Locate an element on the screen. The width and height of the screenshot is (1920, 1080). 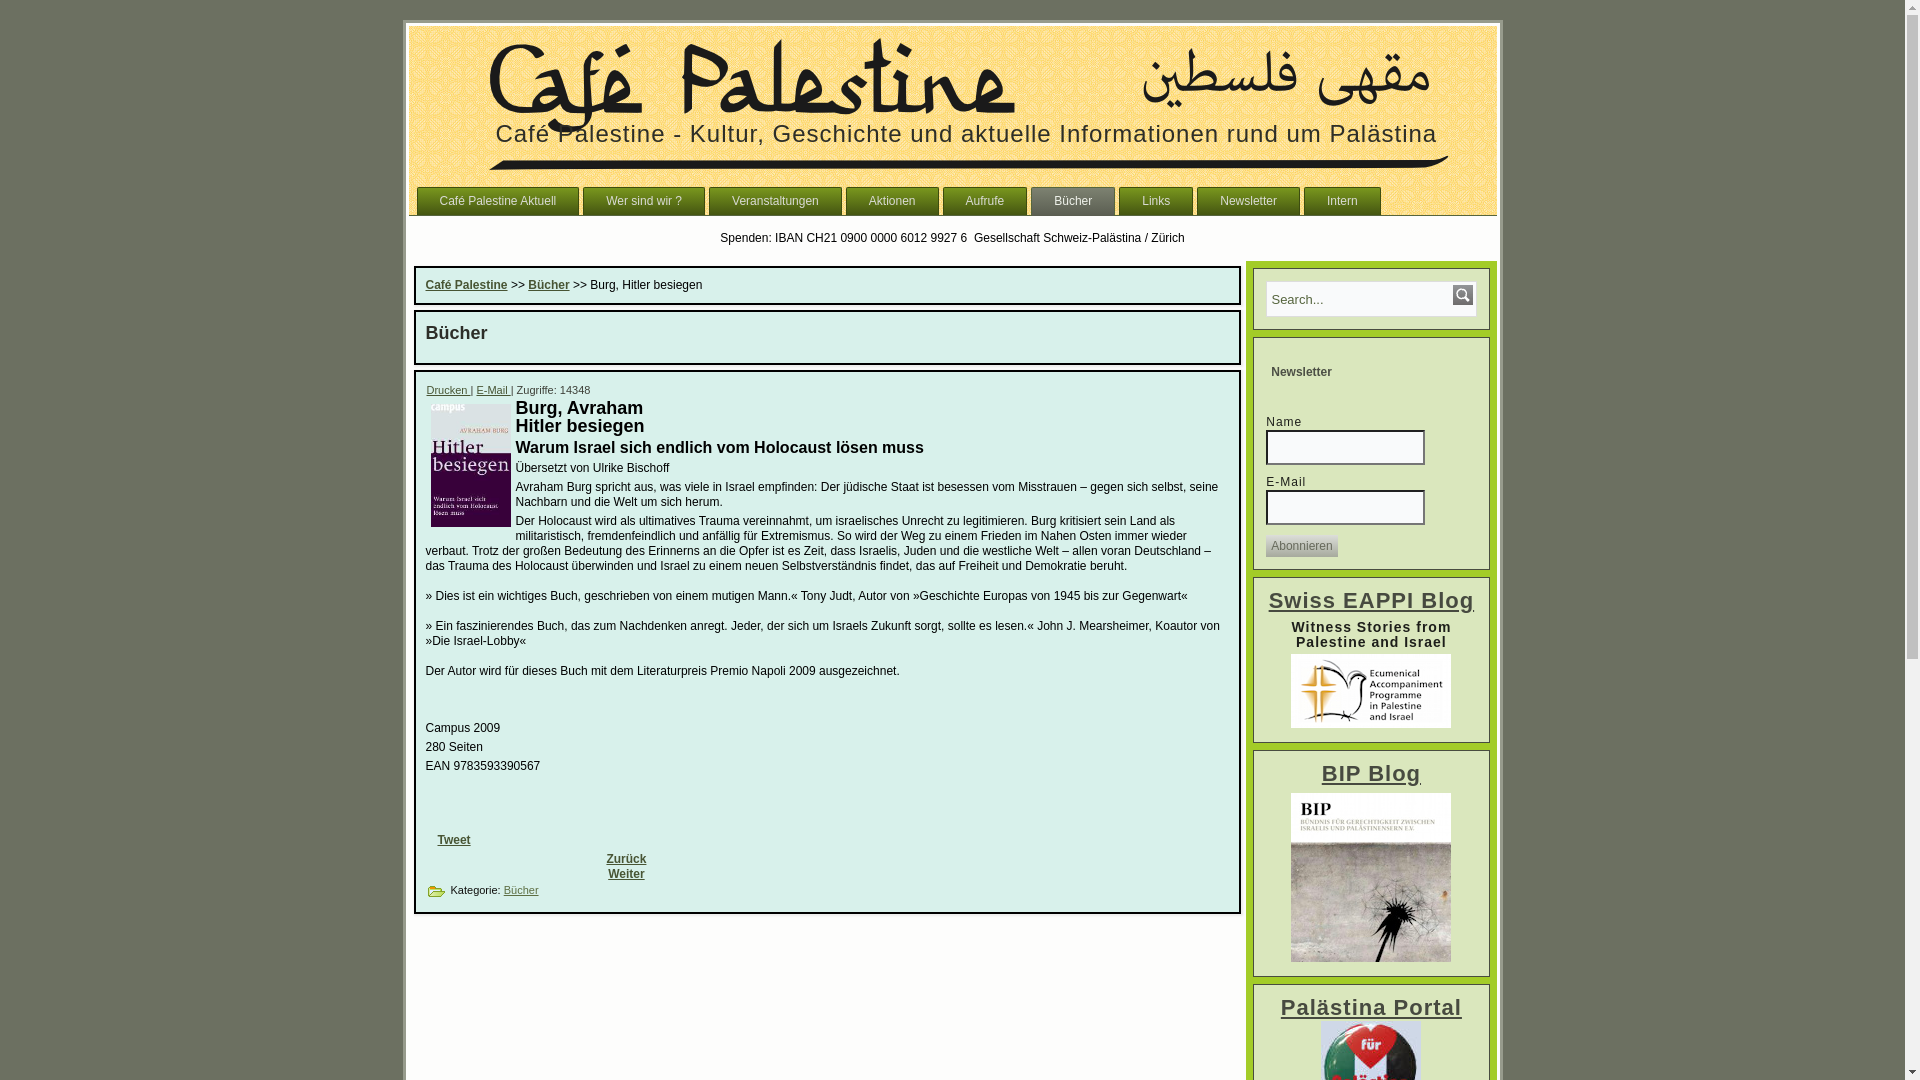
Aufrufe is located at coordinates (984, 200).